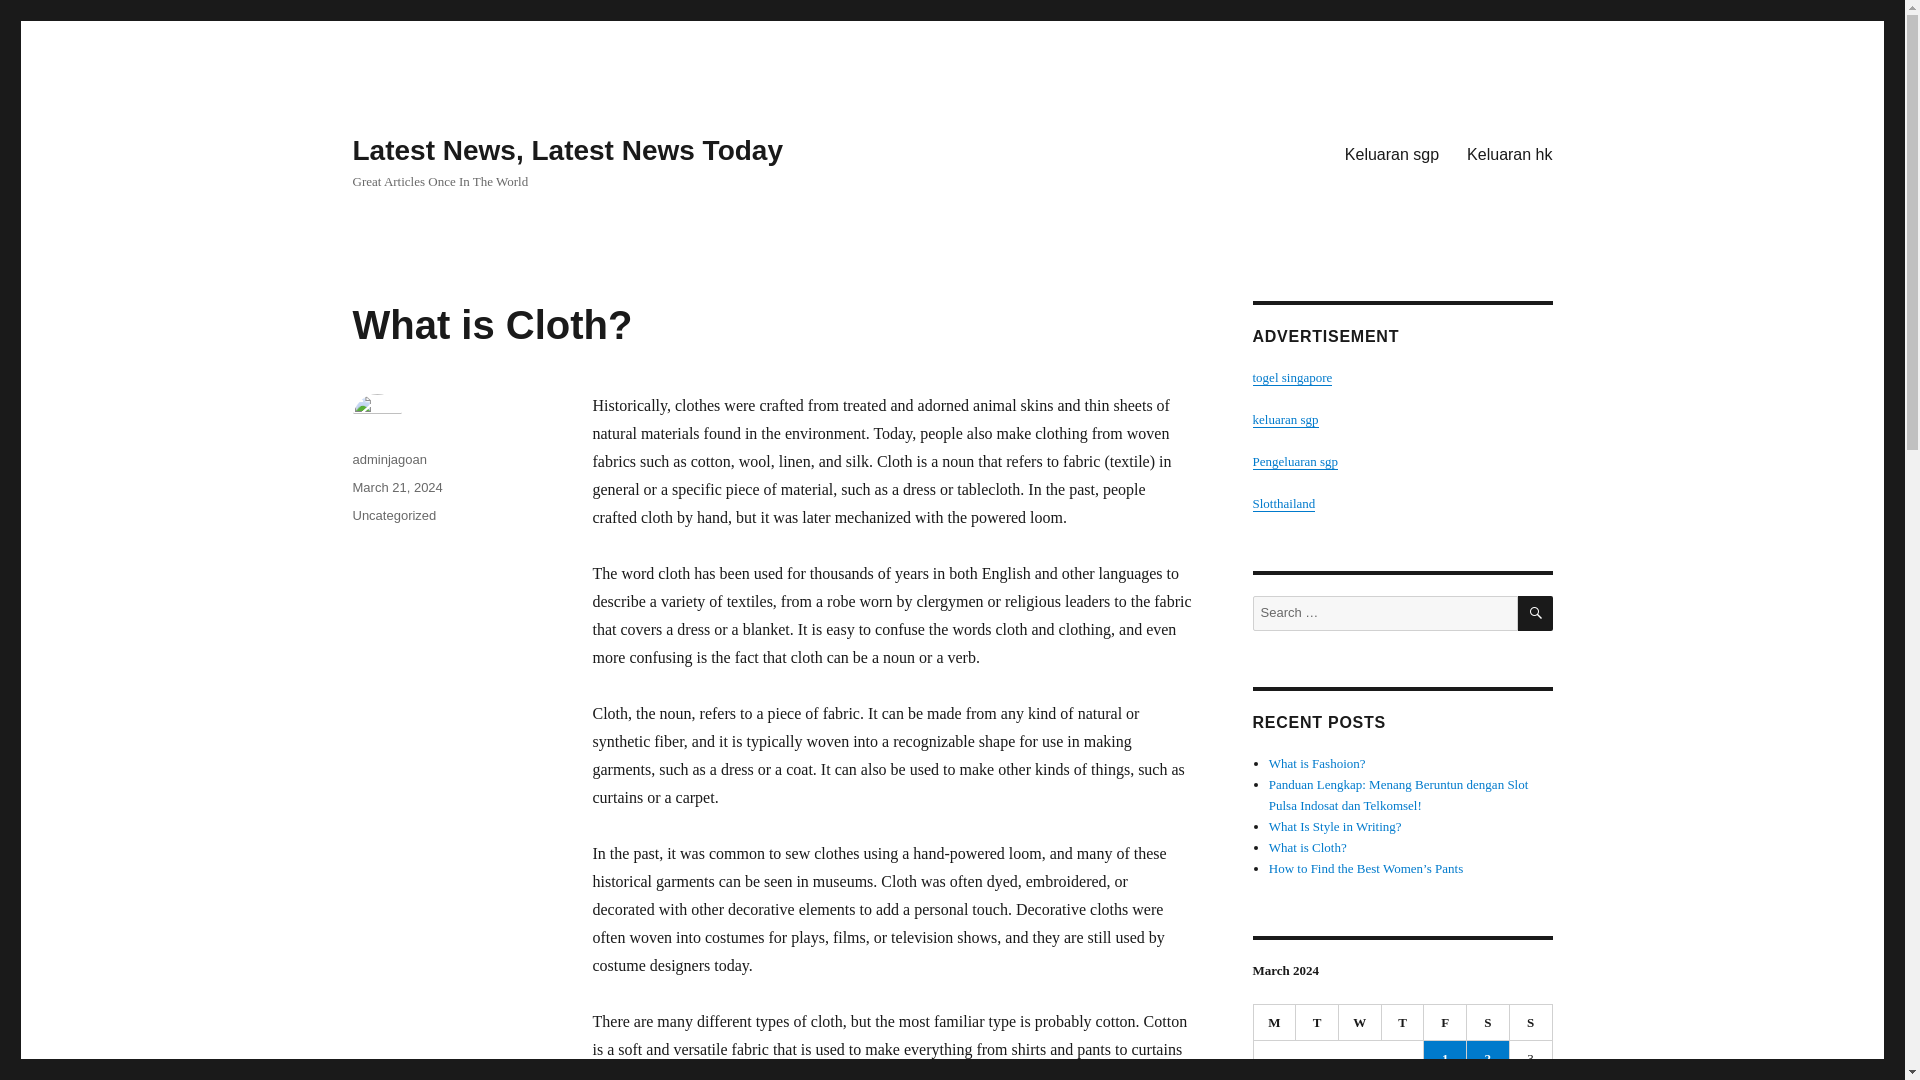  What do you see at coordinates (1283, 502) in the screenshot?
I see `Slotthailand` at bounding box center [1283, 502].